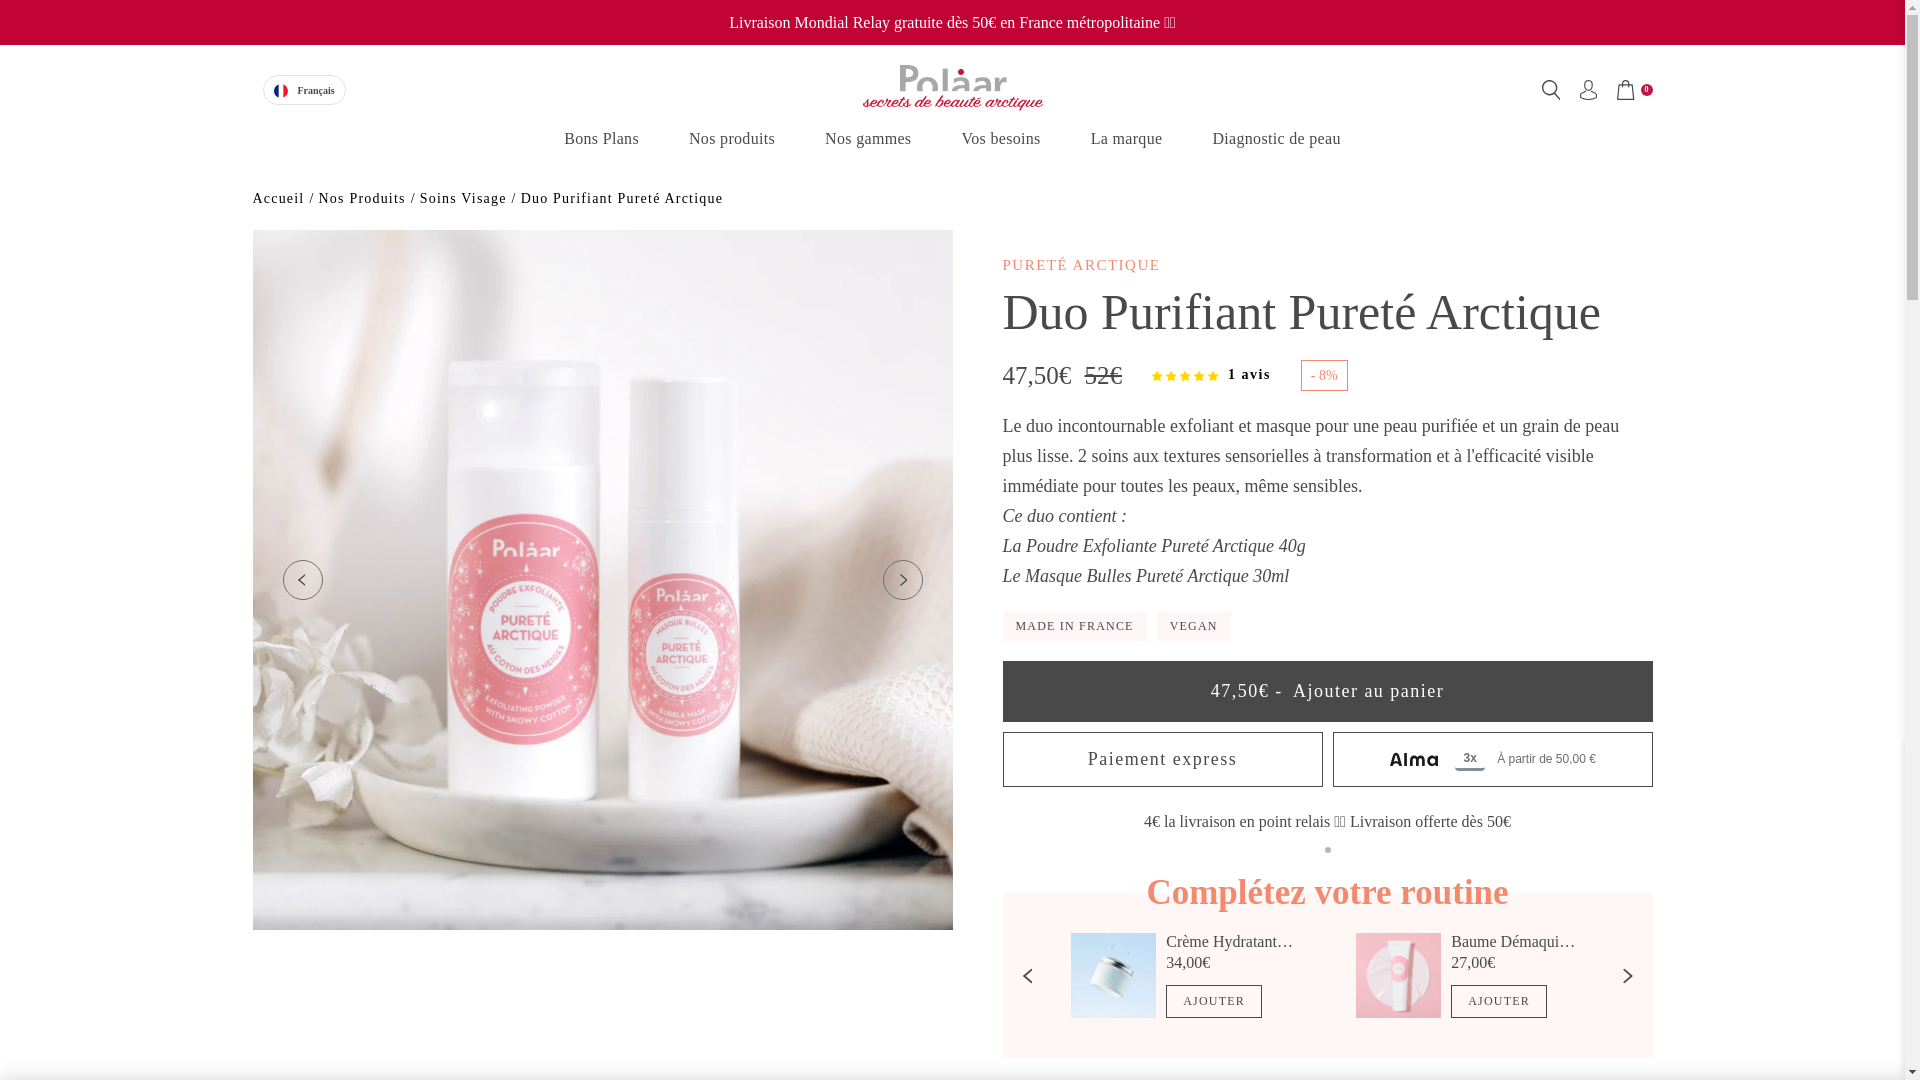 The width and height of the screenshot is (1920, 1080). Describe the element at coordinates (1150, 546) in the screenshot. I see `poudre exfoliante` at that location.